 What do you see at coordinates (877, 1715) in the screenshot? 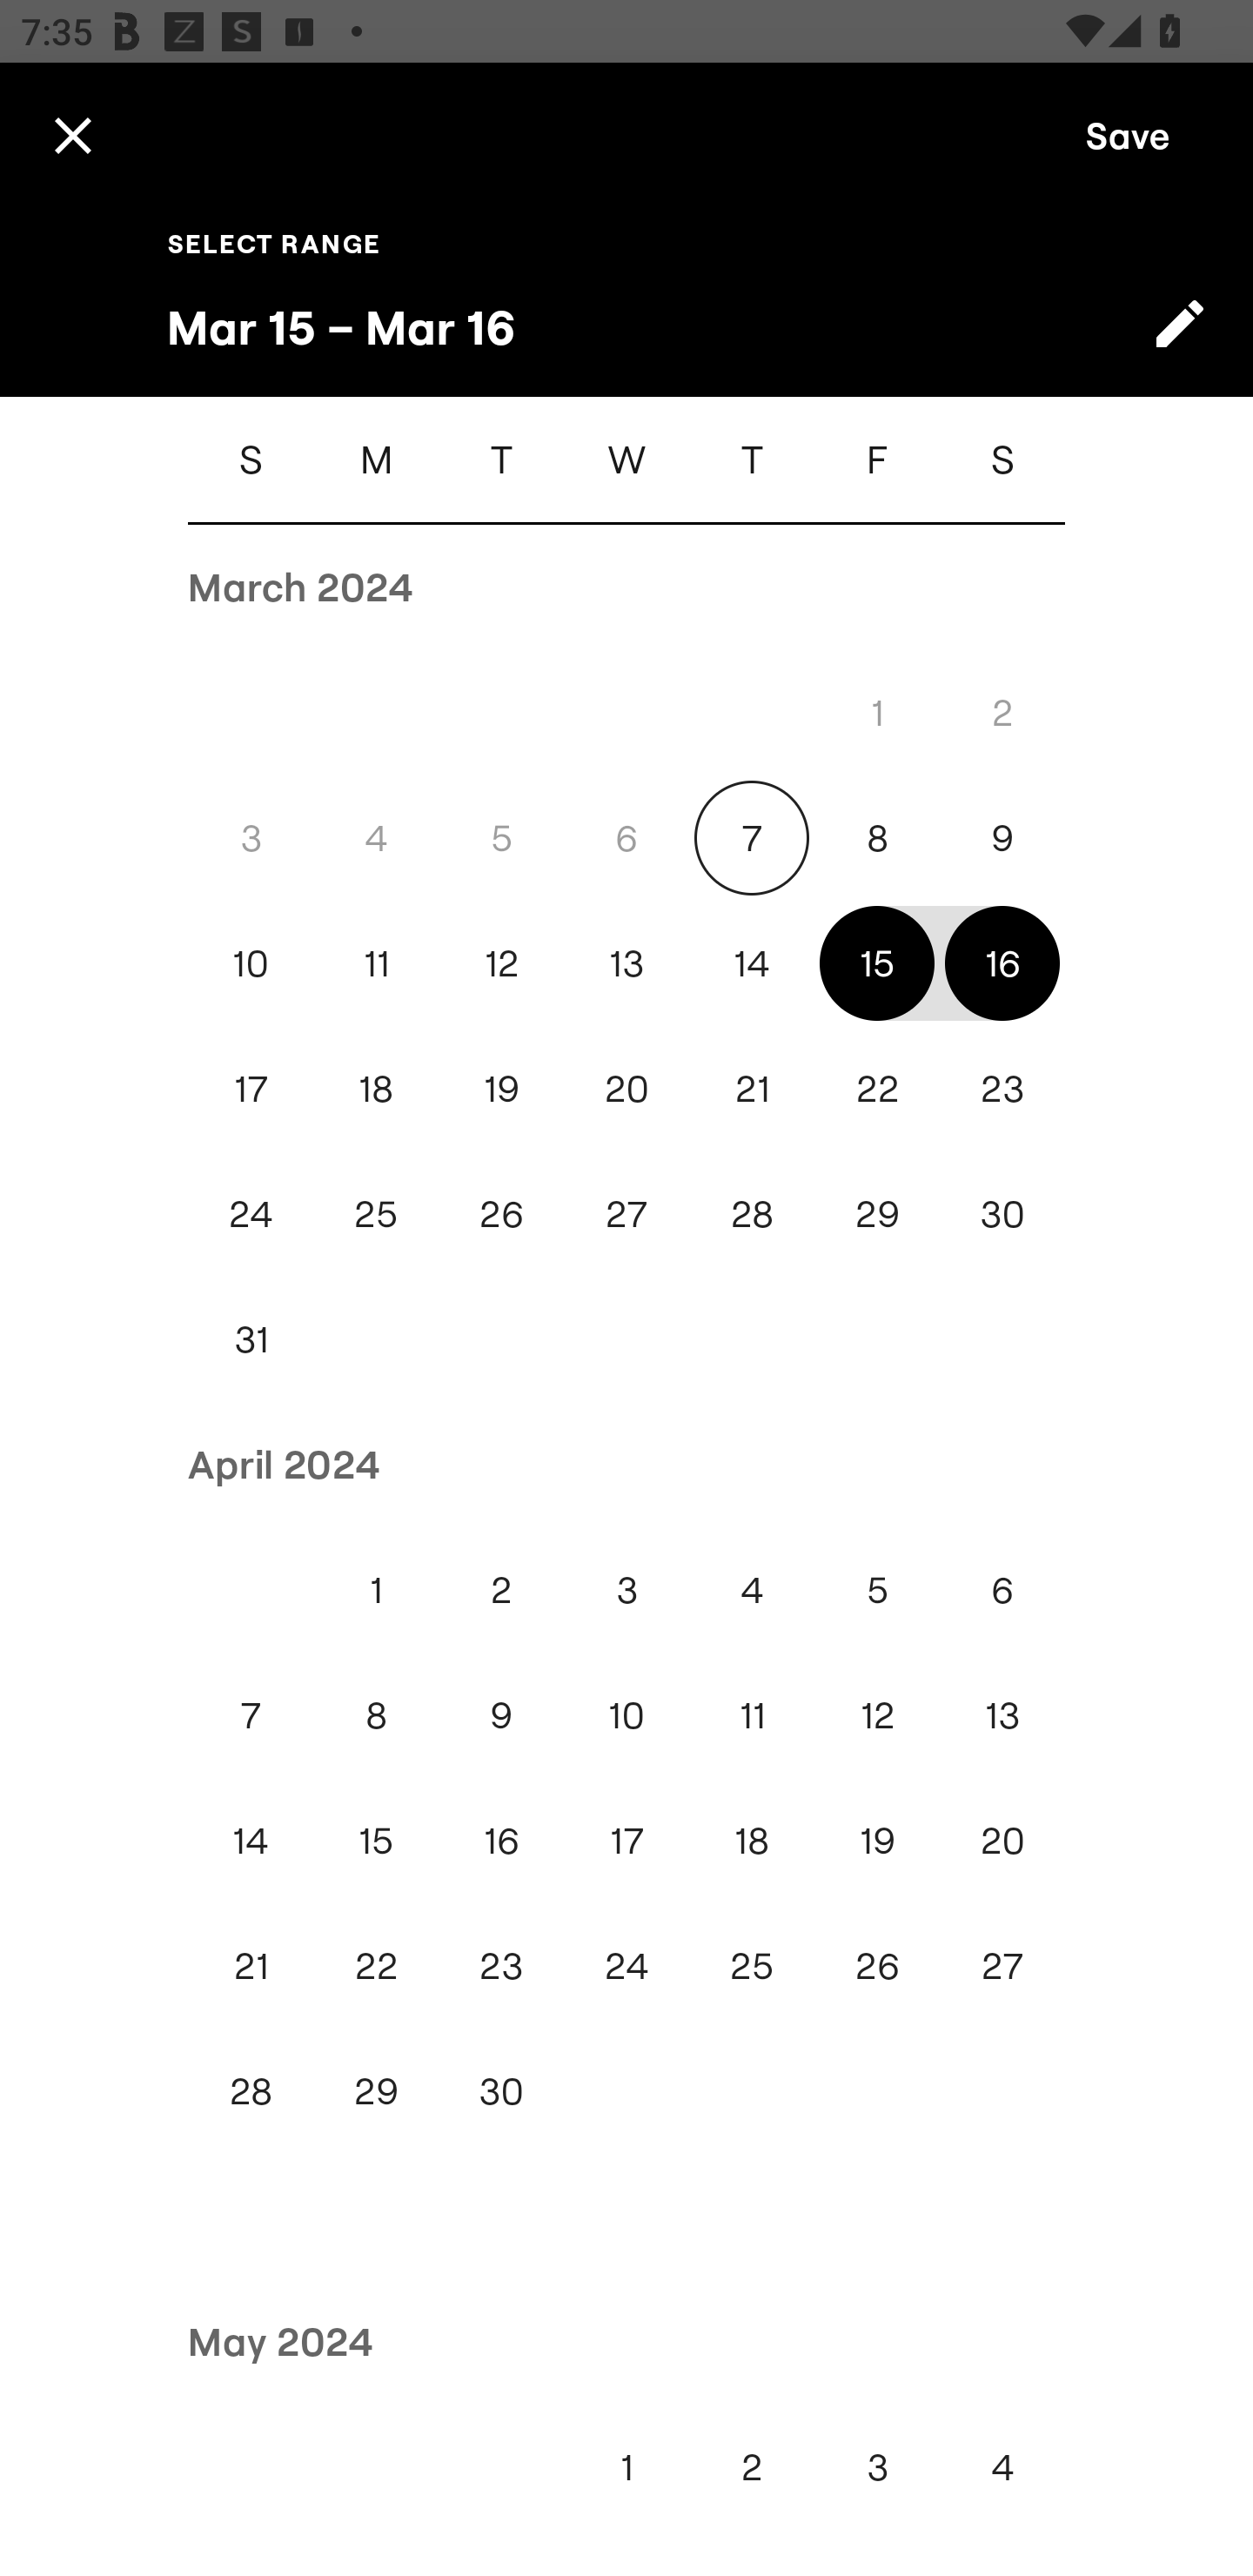
I see `12 Fri, Apr 12` at bounding box center [877, 1715].